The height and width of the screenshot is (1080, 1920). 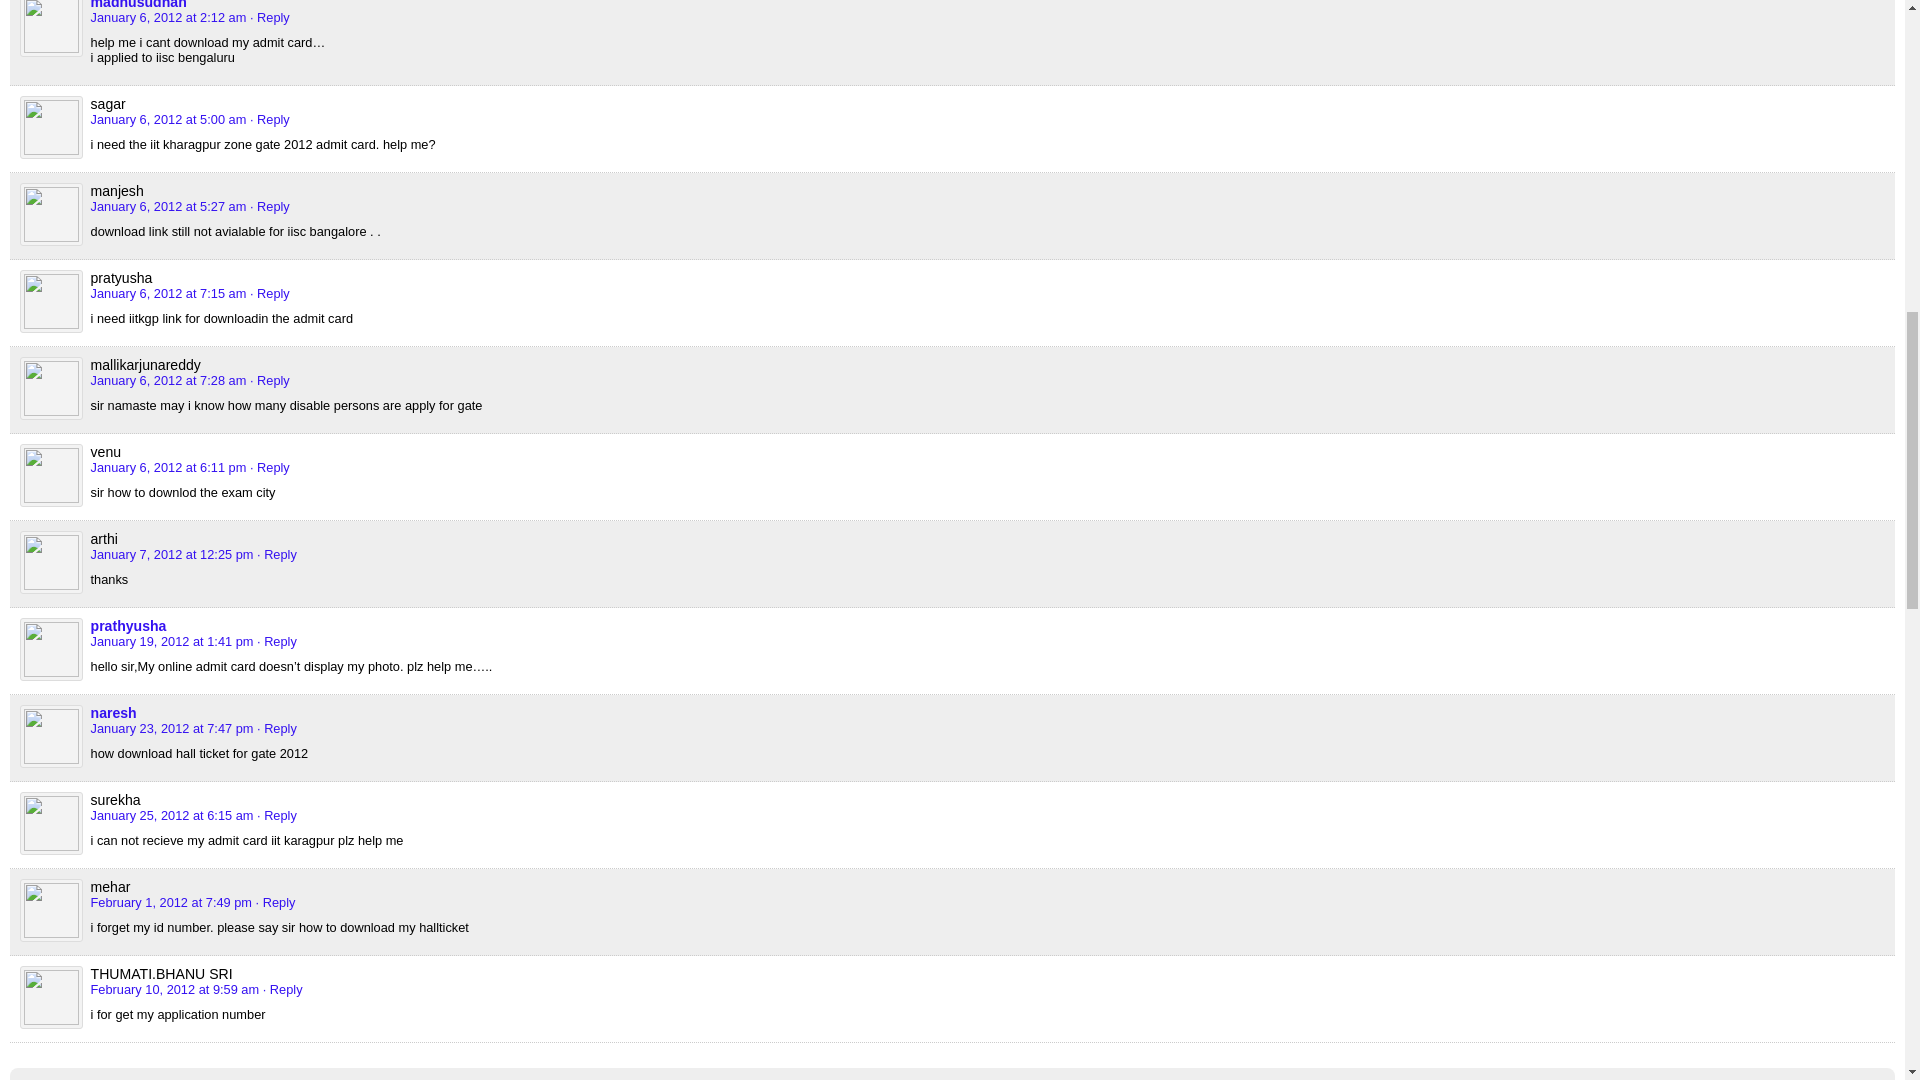 What do you see at coordinates (168, 380) in the screenshot?
I see `January 6, 2012 at 7:28 am` at bounding box center [168, 380].